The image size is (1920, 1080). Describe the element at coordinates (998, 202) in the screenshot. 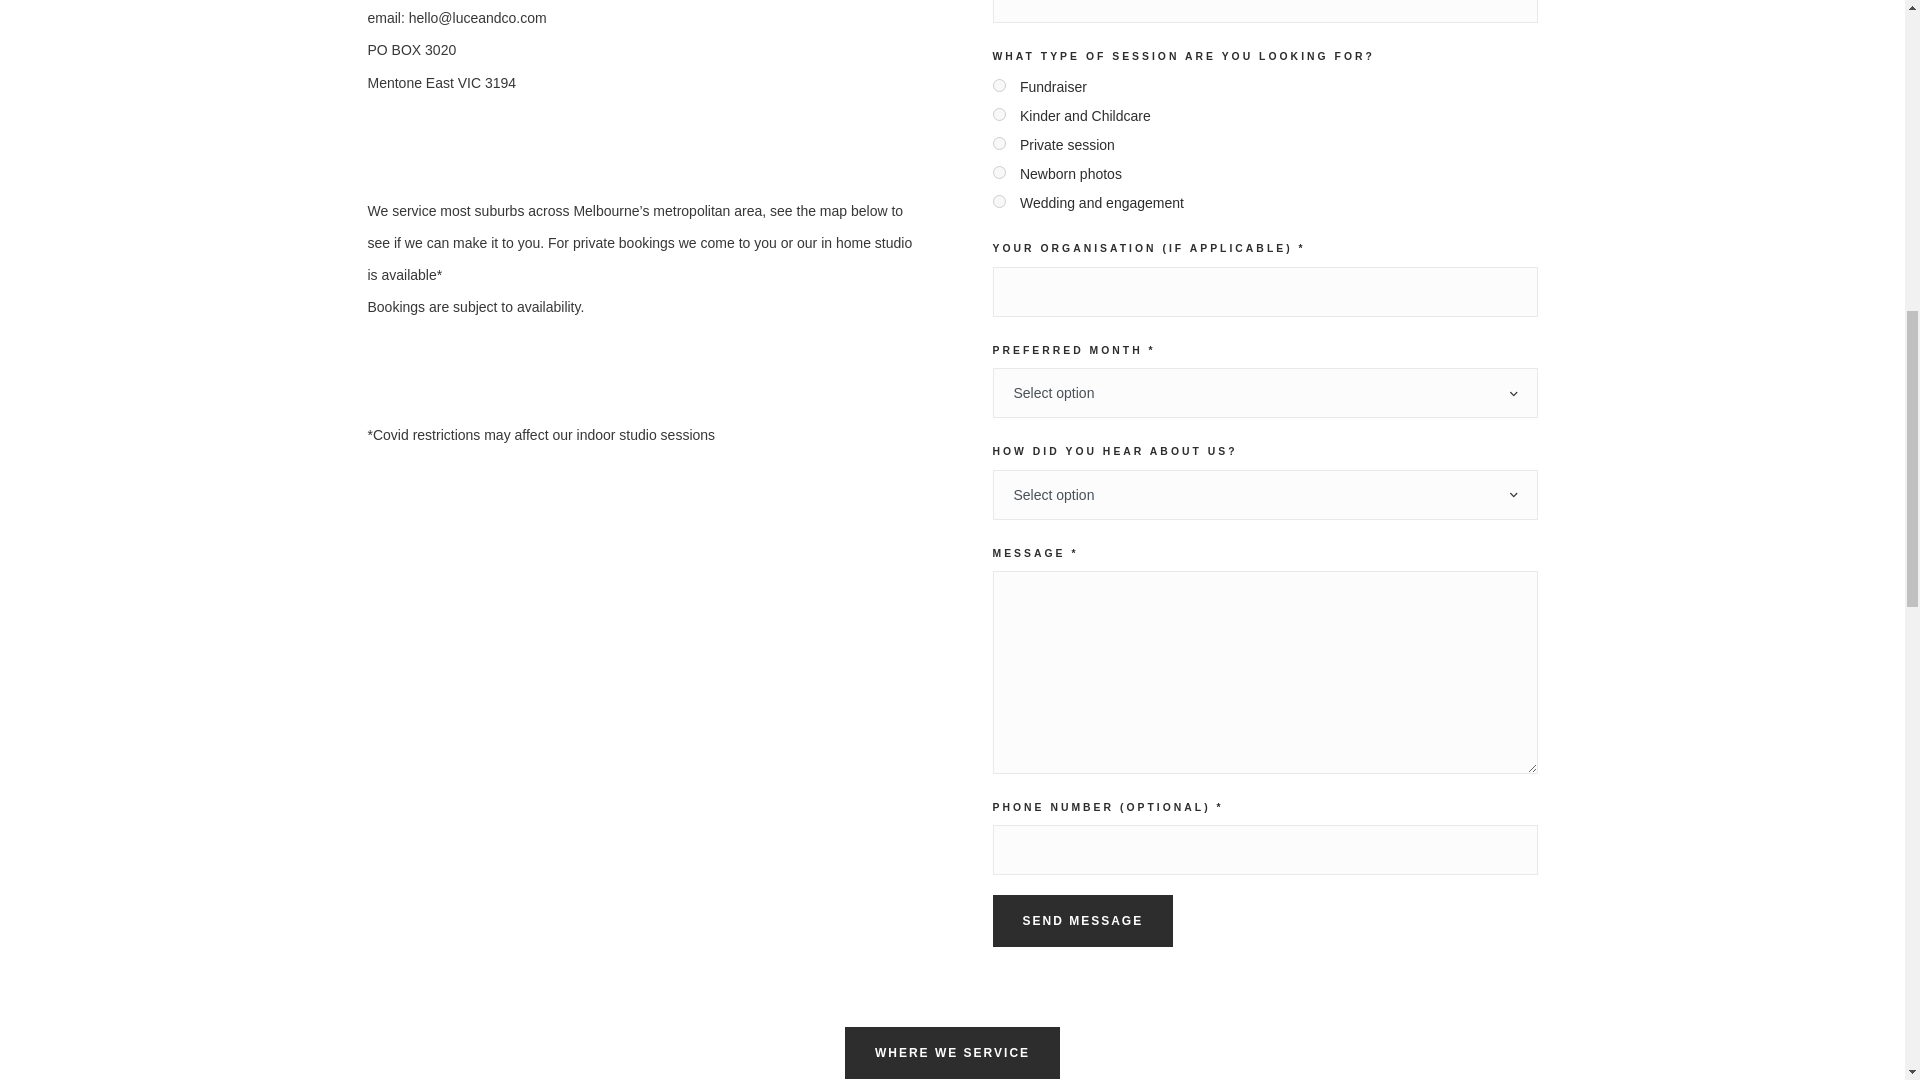

I see `Wedding and engagement` at that location.